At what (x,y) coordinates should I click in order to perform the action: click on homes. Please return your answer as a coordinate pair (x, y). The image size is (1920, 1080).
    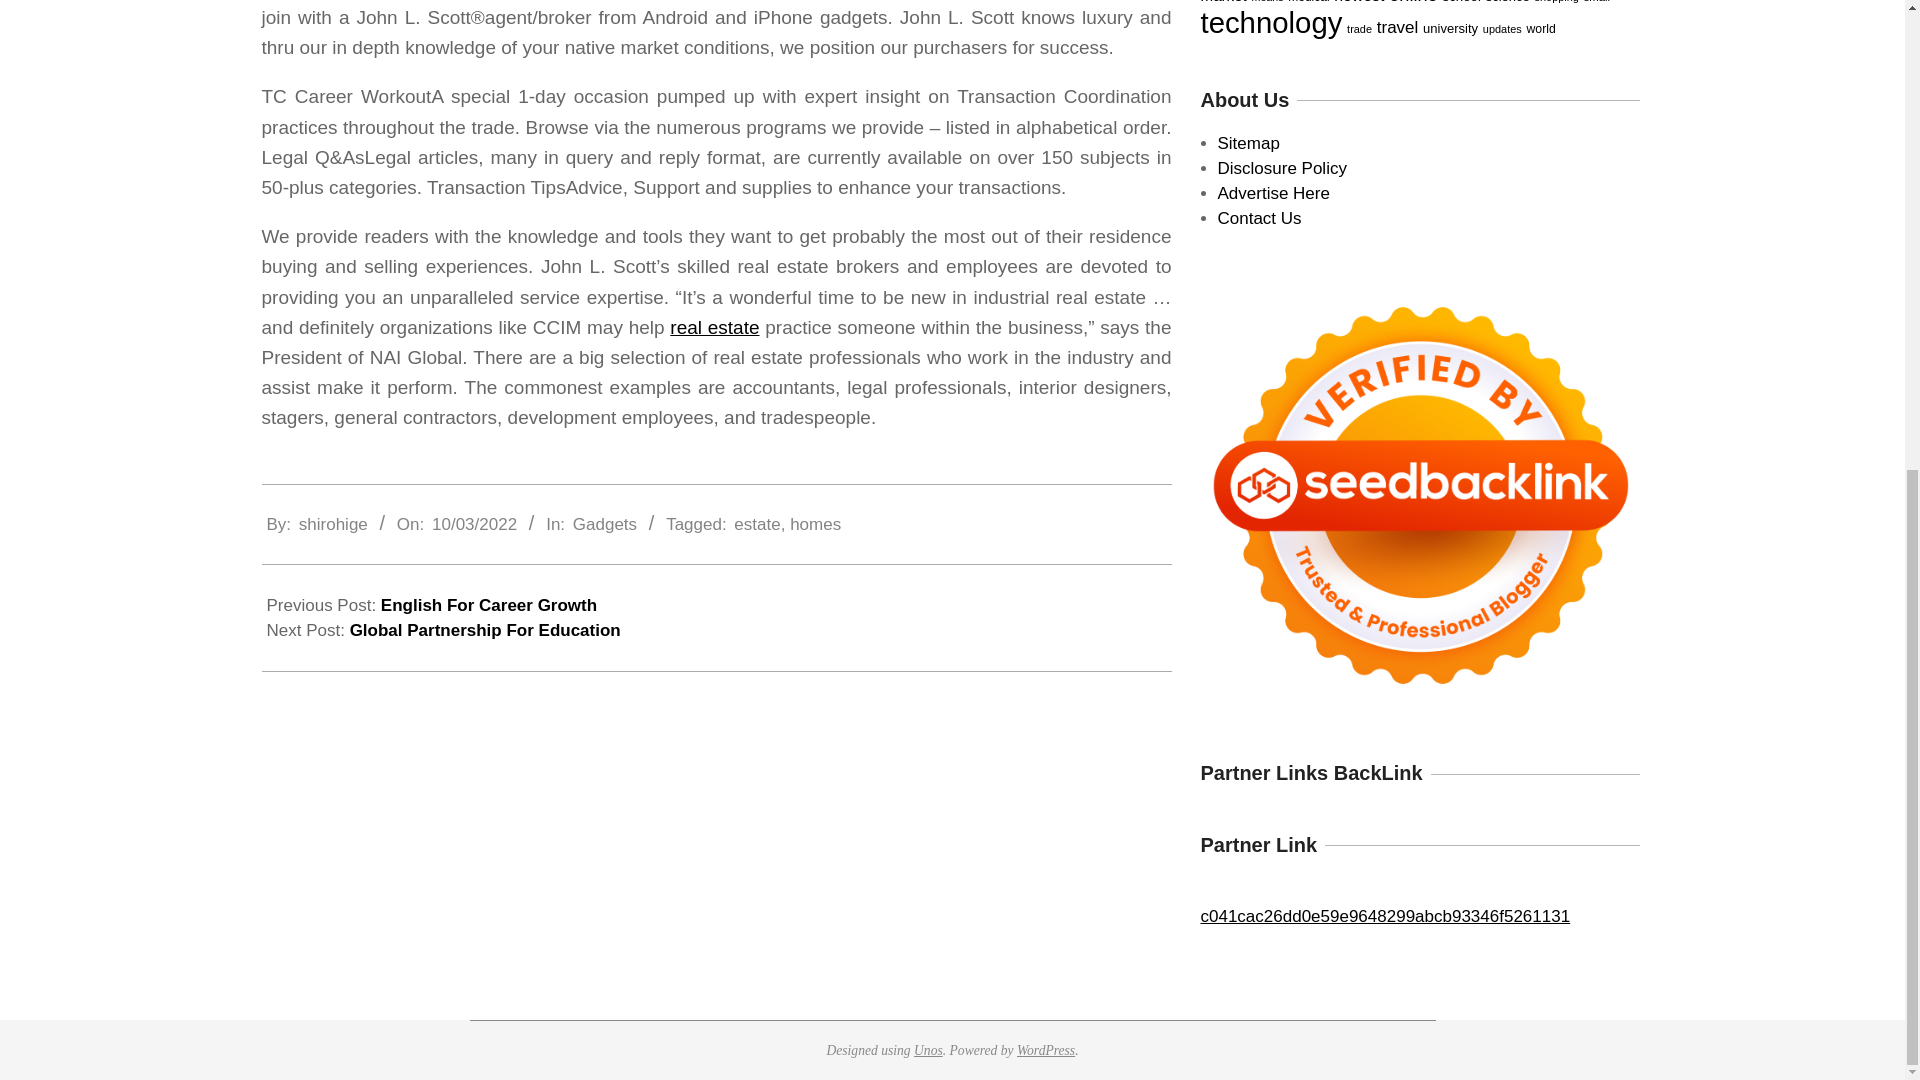
    Looking at the image, I should click on (814, 524).